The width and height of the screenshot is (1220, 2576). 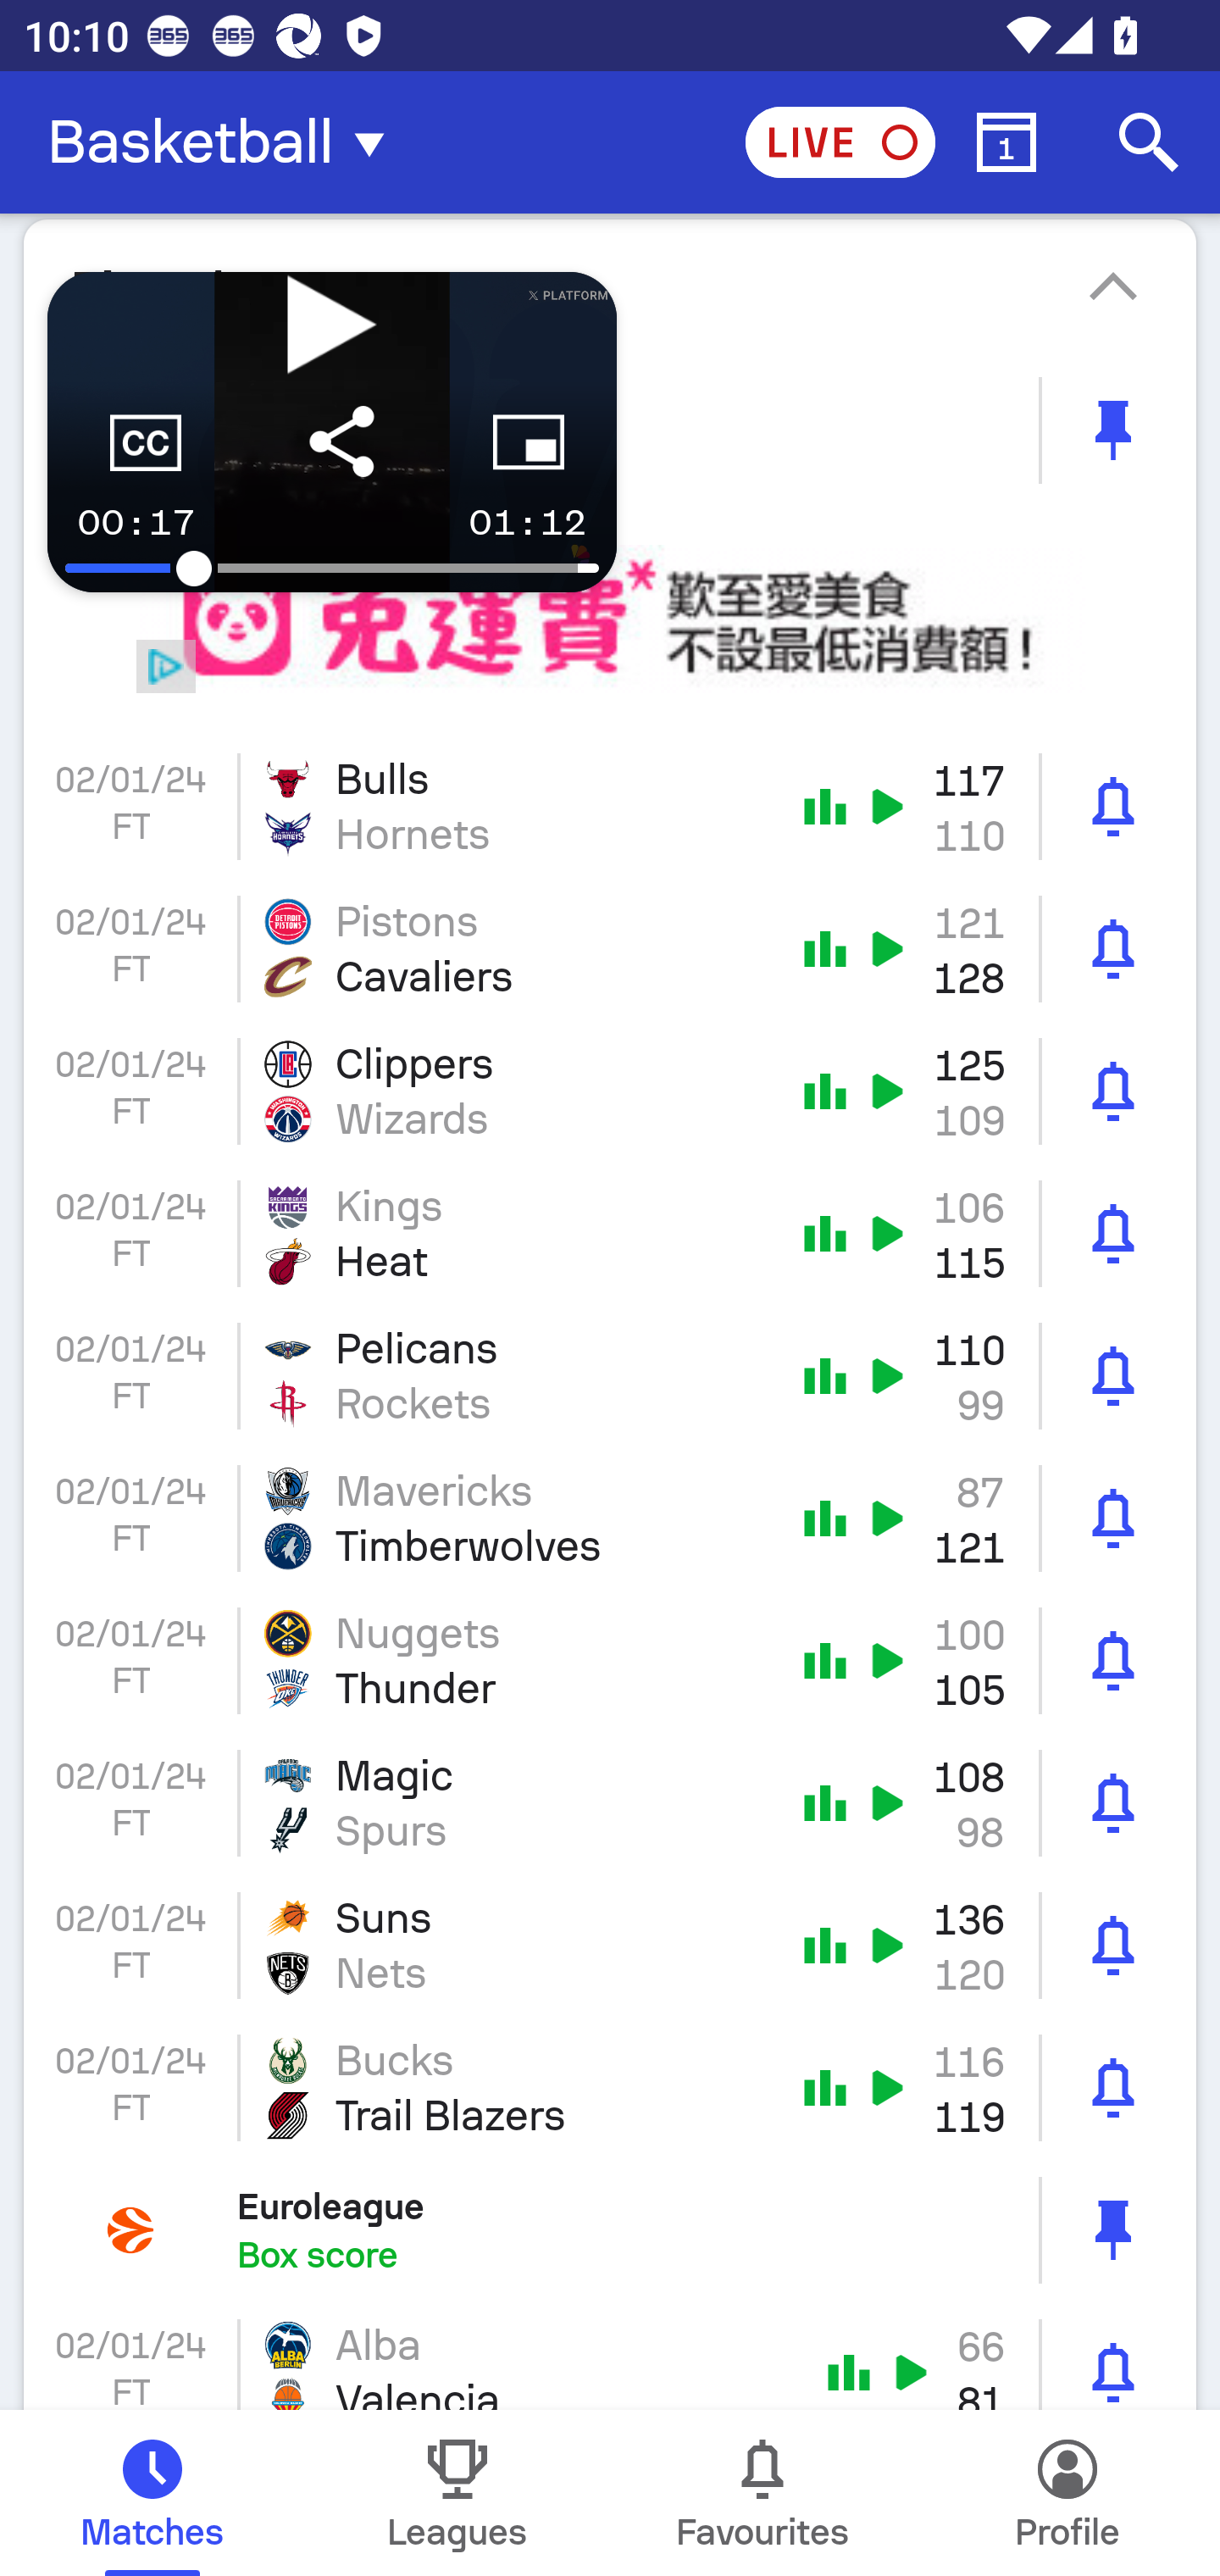 I want to click on 02/01/24 FT Nuggets Thunder 100 105, so click(x=610, y=1659).